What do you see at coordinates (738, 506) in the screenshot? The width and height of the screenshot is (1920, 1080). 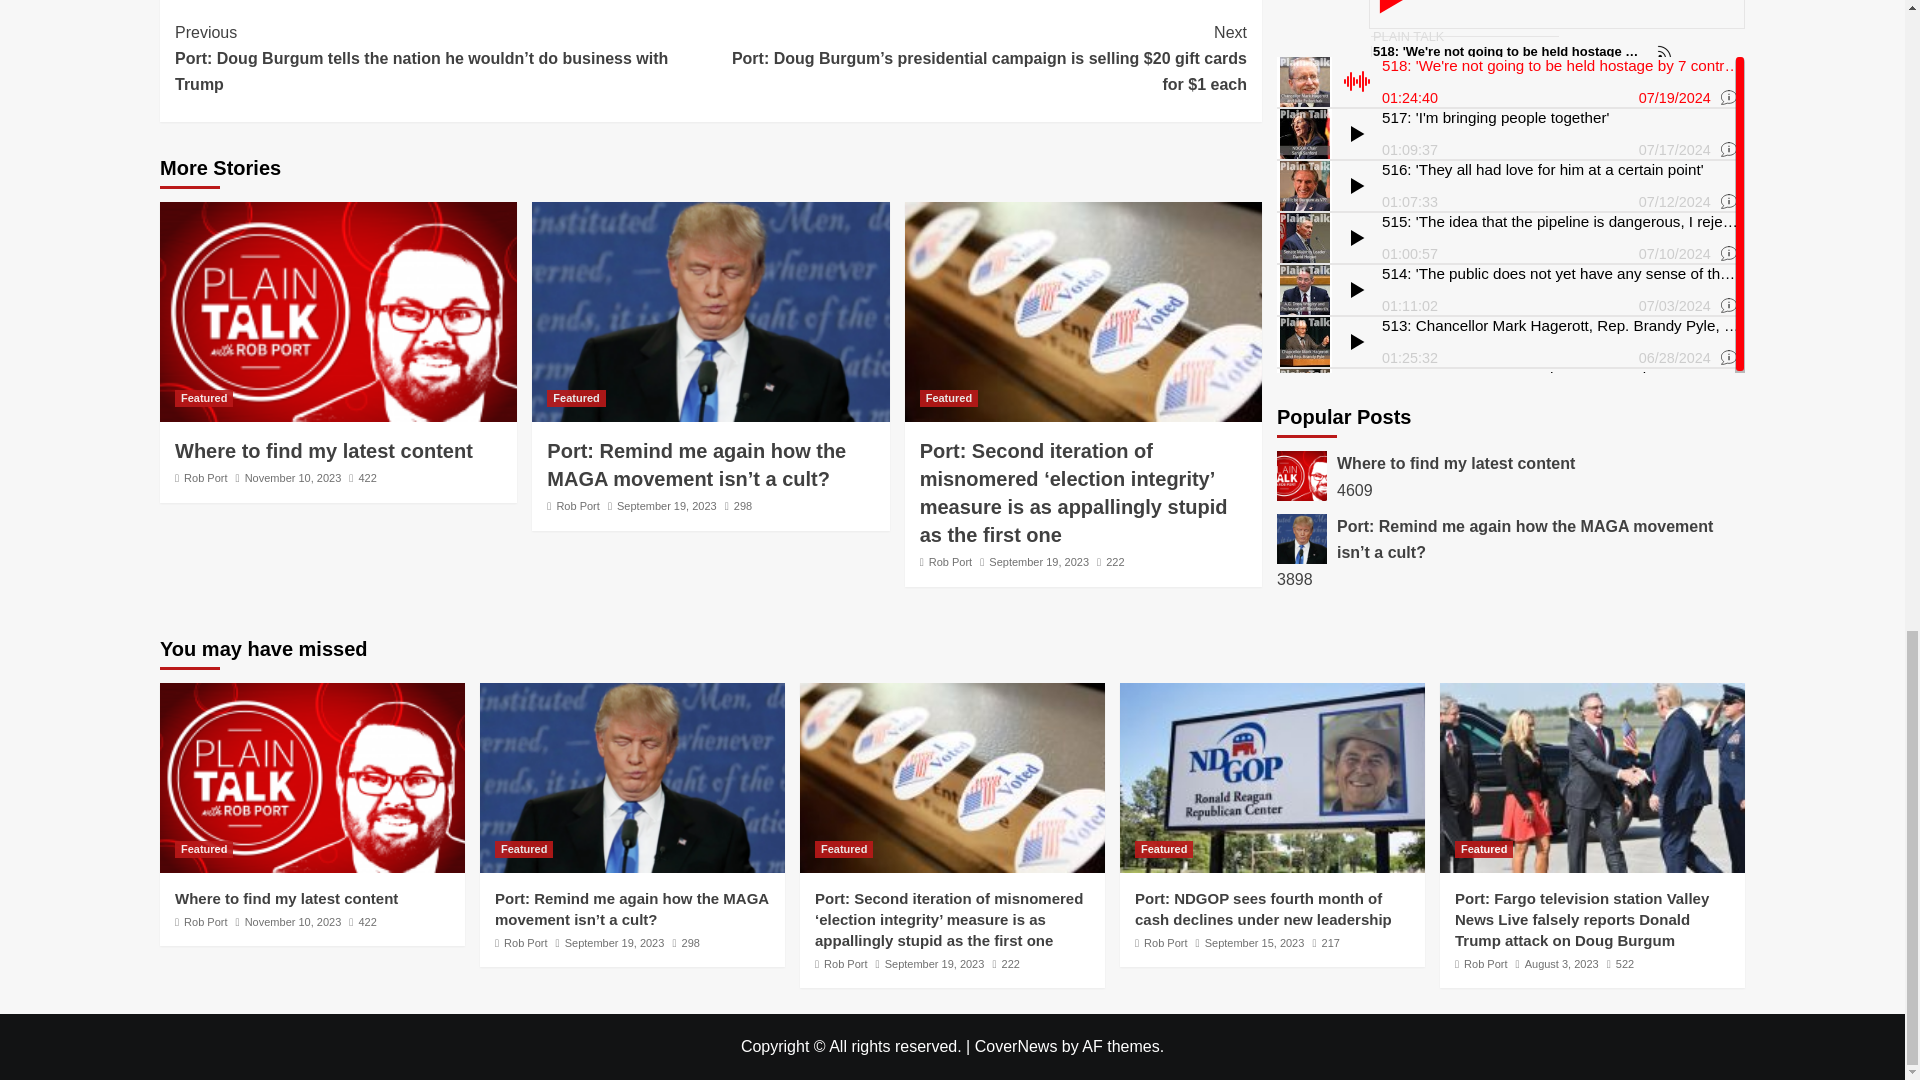 I see `298` at bounding box center [738, 506].